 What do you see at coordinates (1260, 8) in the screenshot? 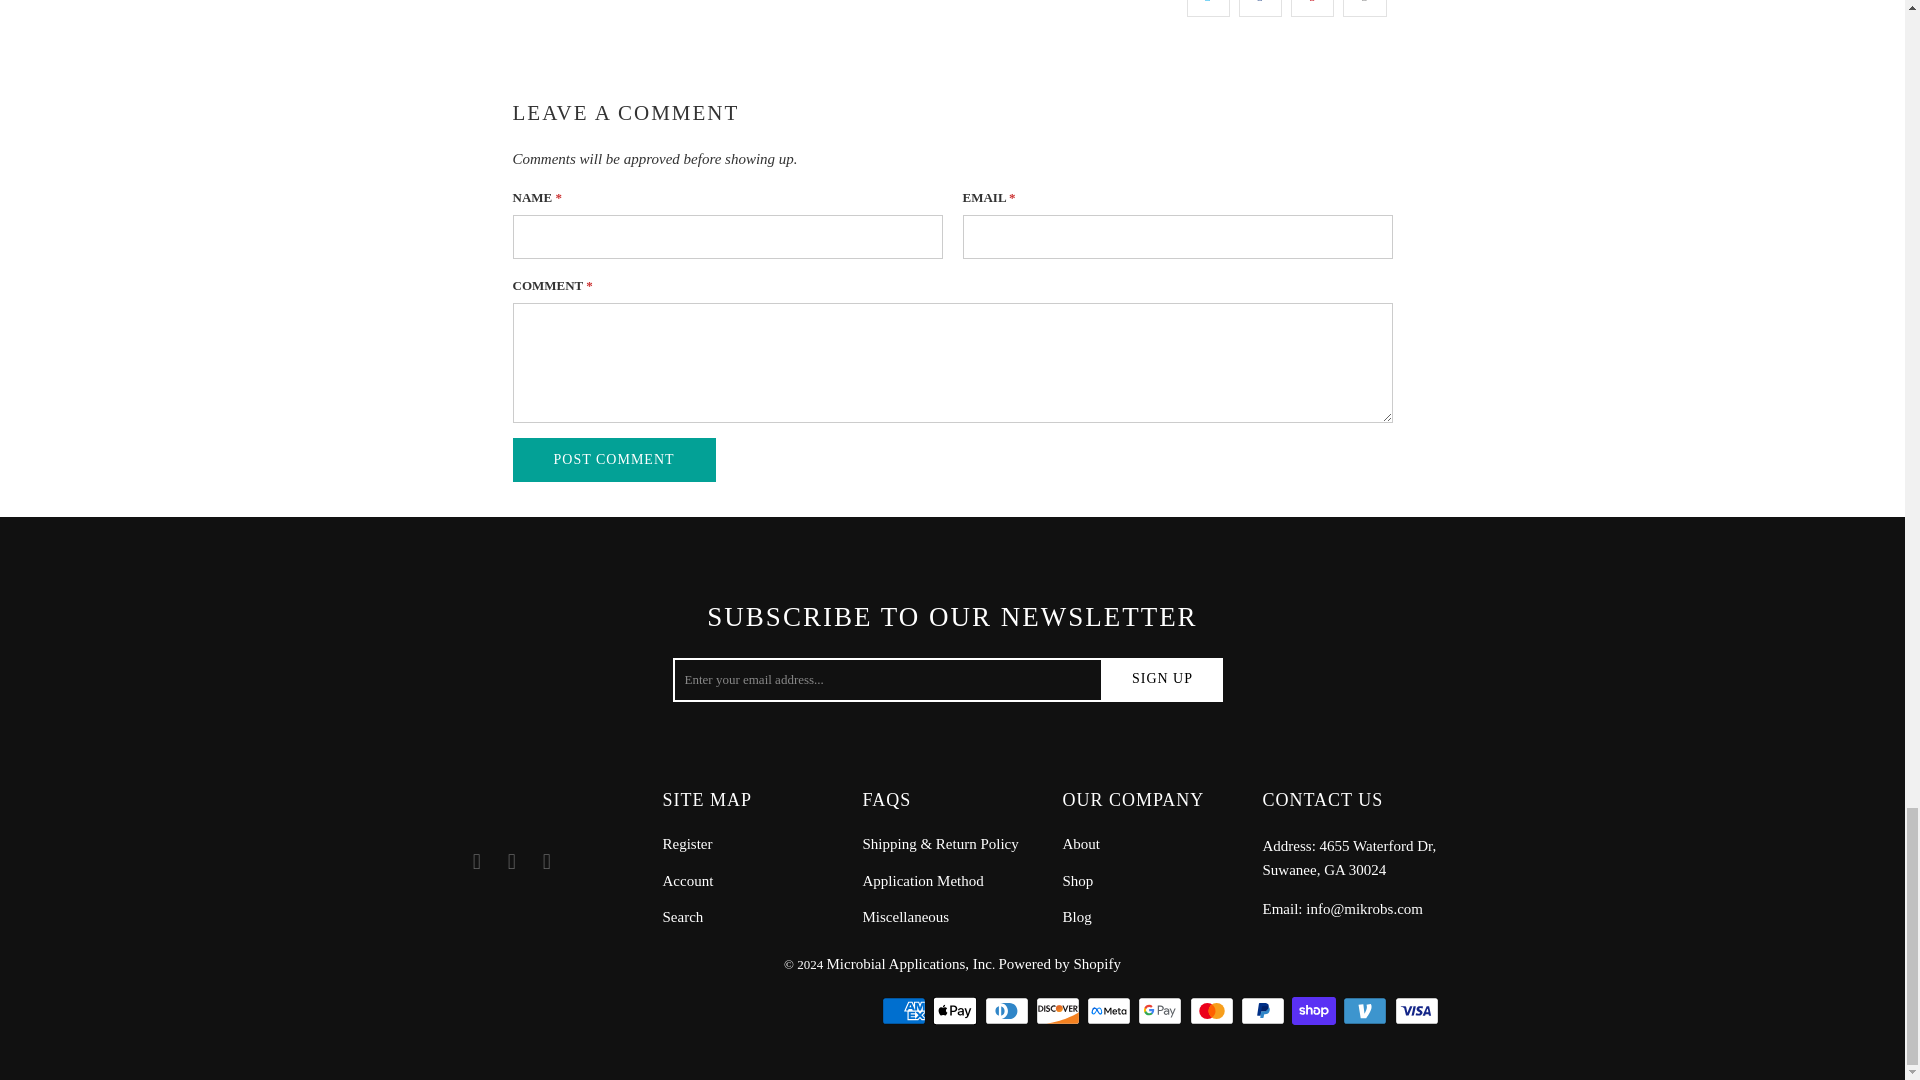
I see `Share this on Facebook` at bounding box center [1260, 8].